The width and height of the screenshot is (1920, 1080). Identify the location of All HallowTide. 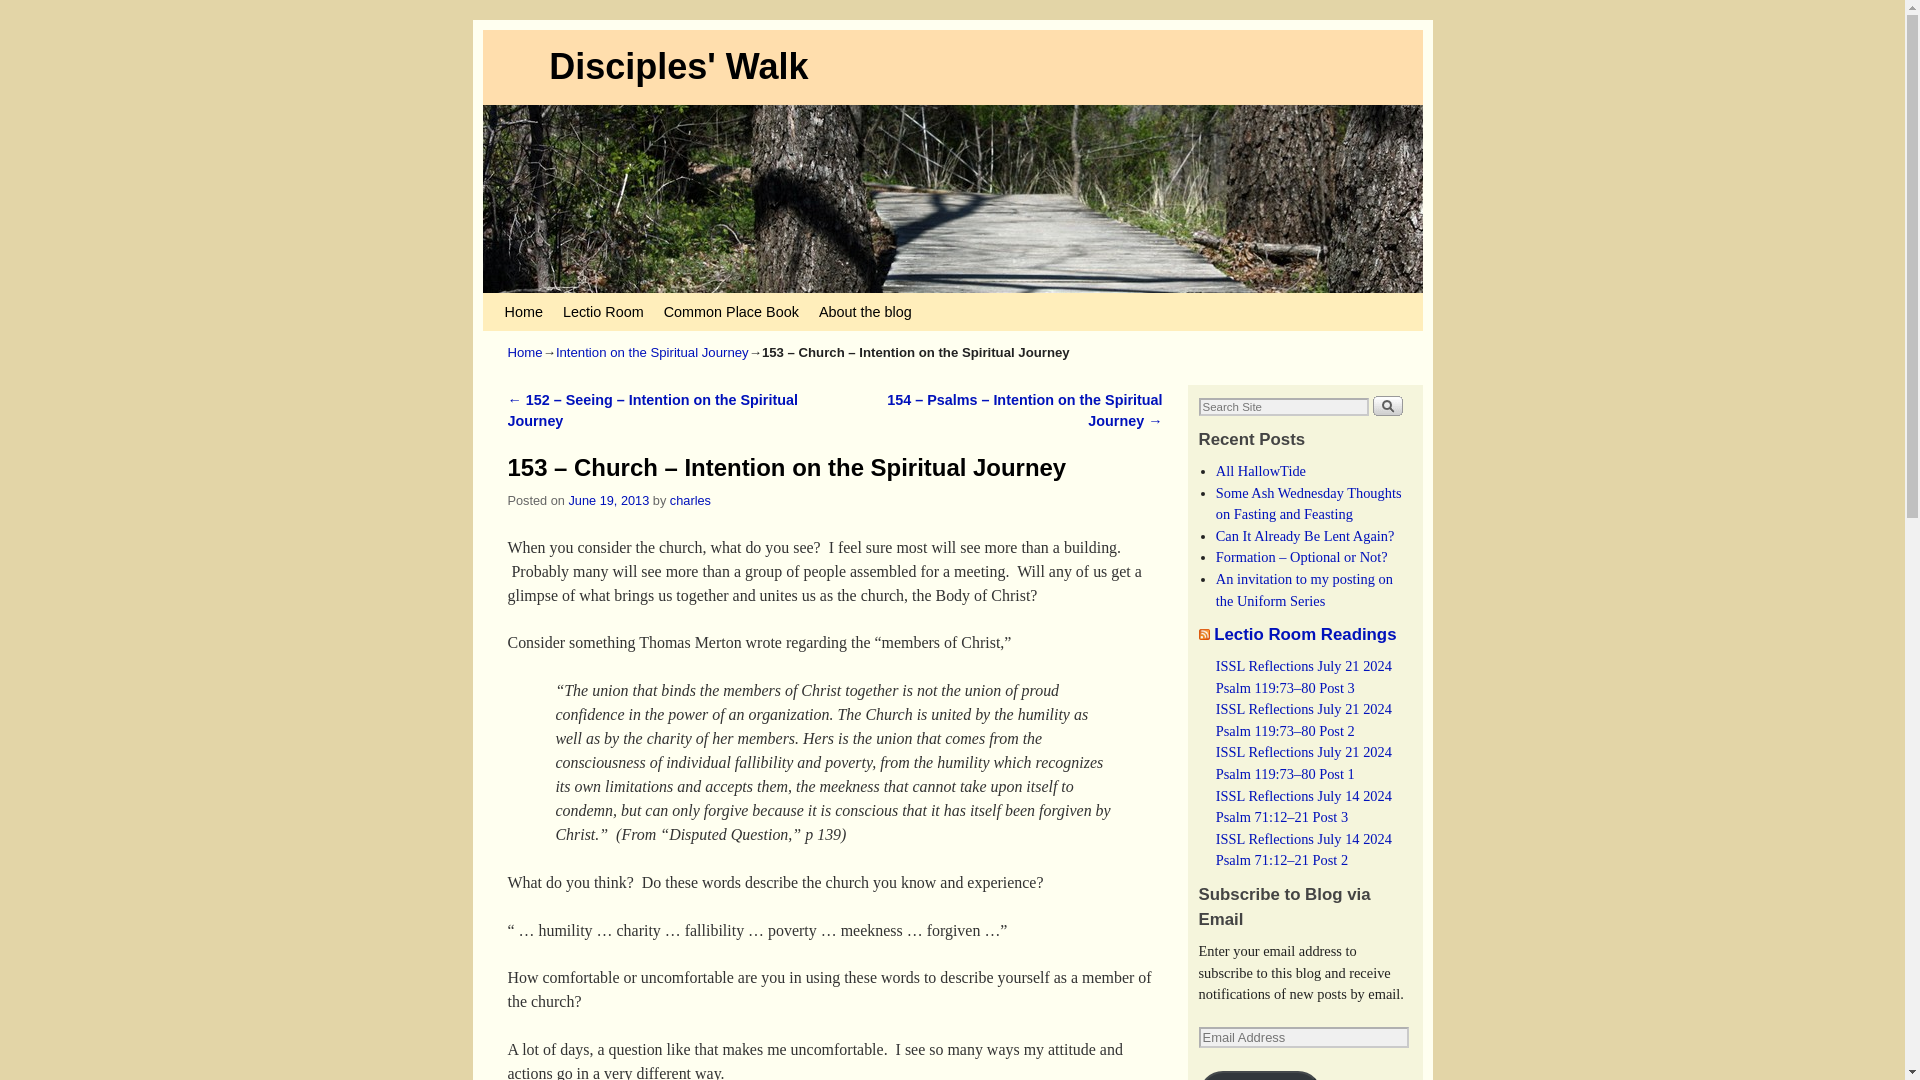
(1260, 471).